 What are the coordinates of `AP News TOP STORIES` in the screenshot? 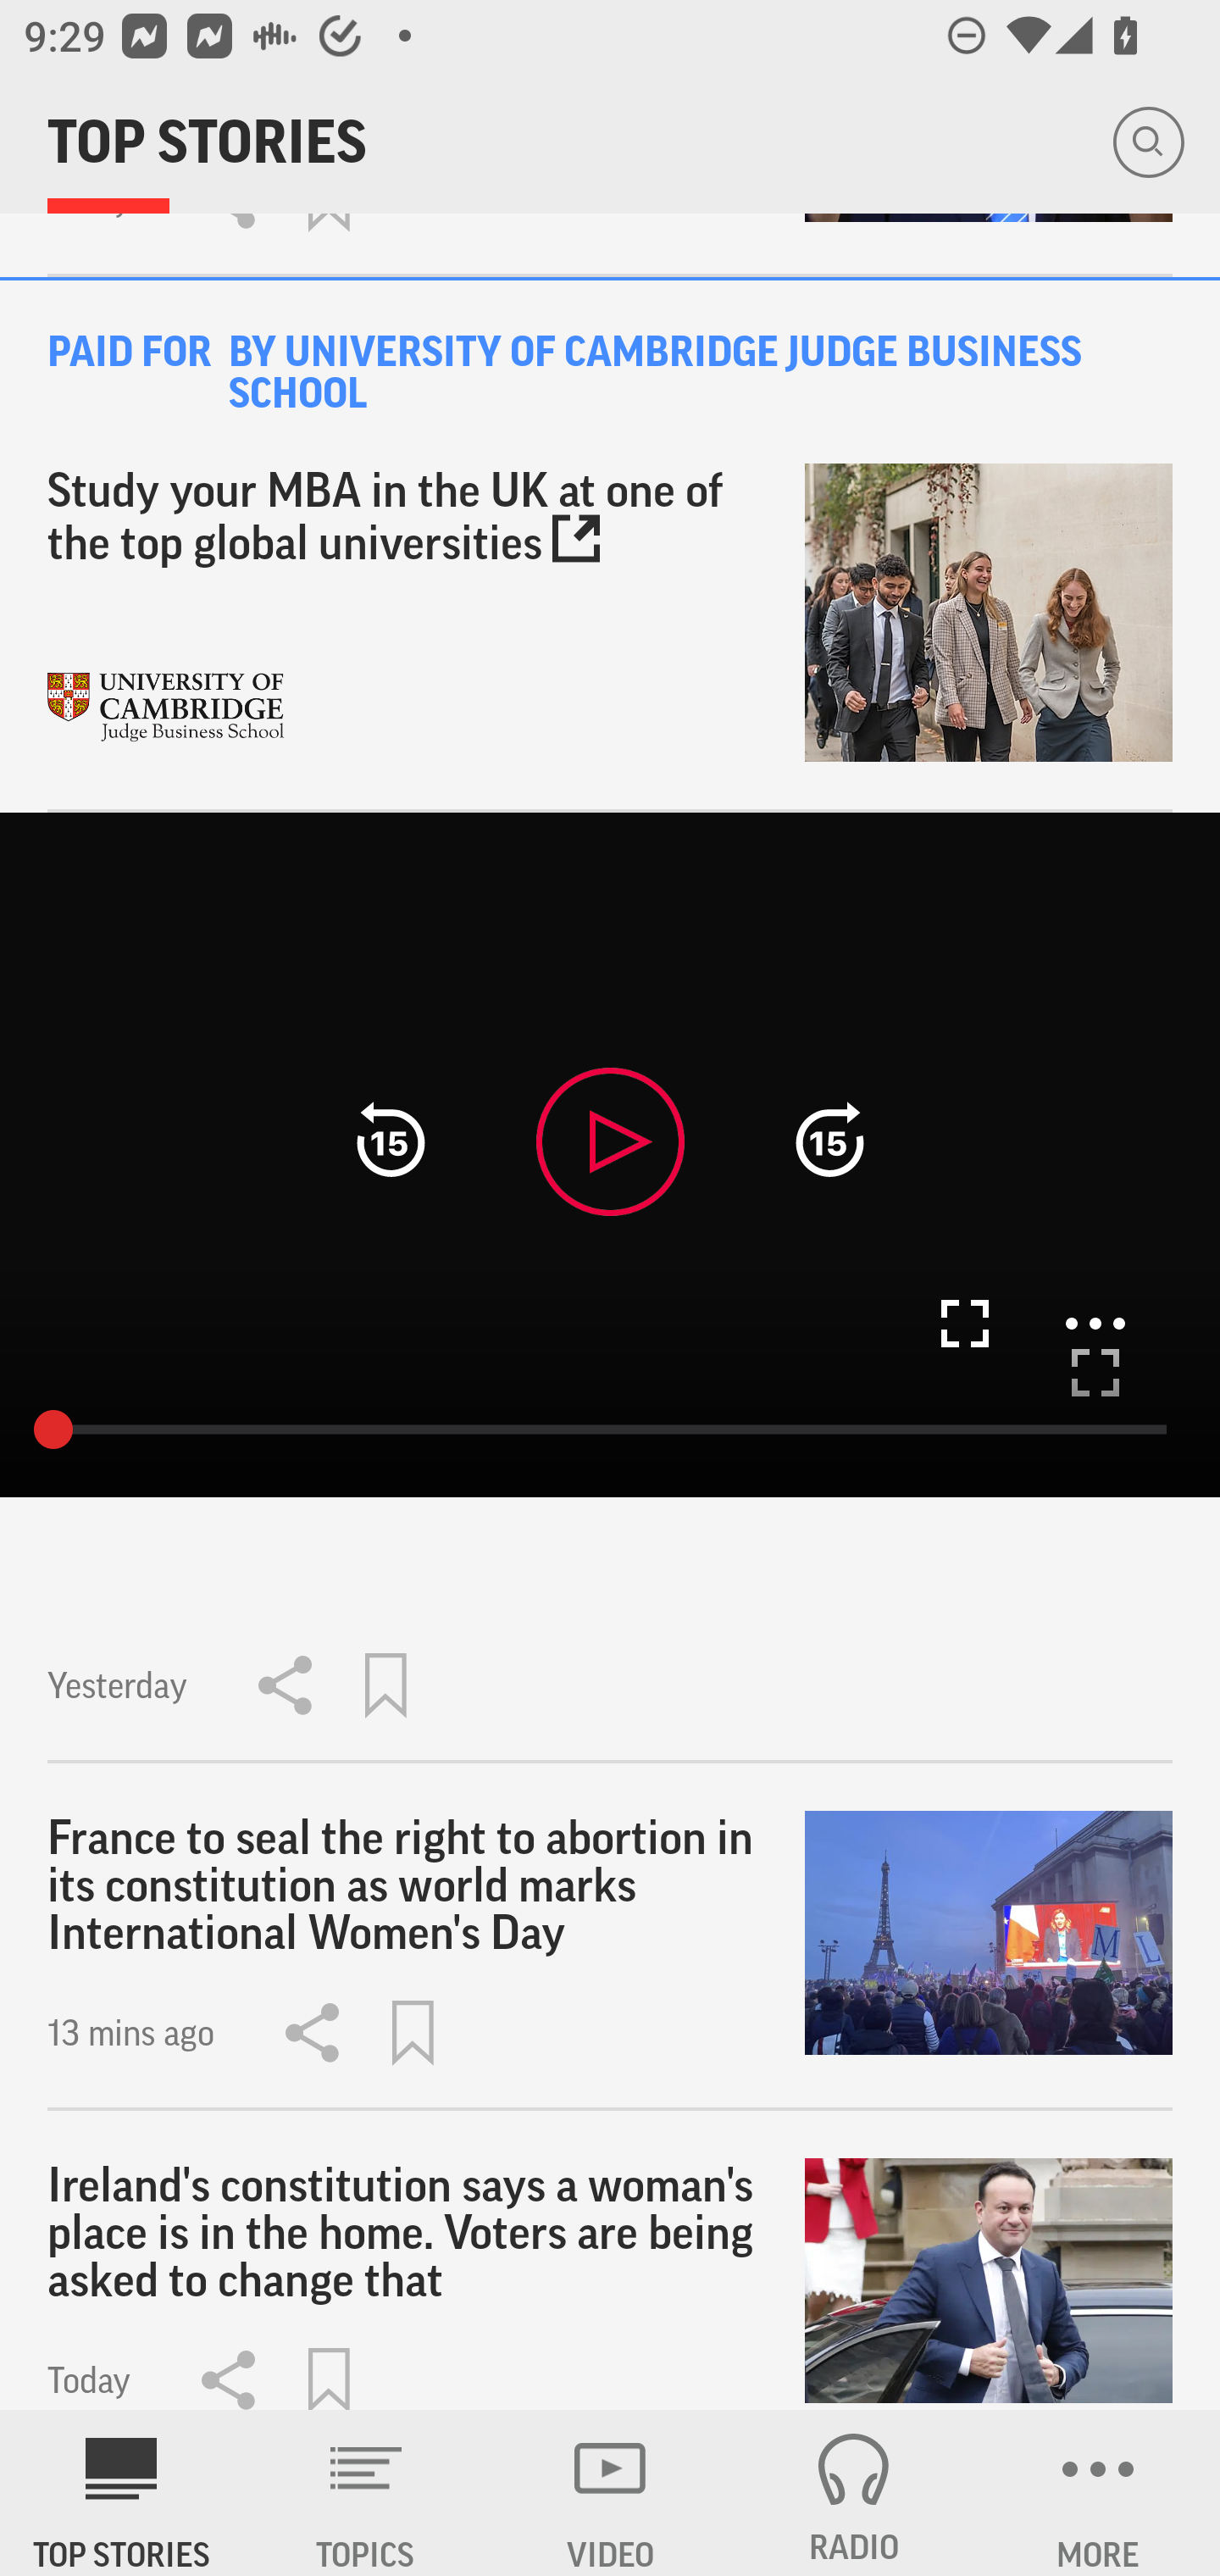 It's located at (122, 2493).